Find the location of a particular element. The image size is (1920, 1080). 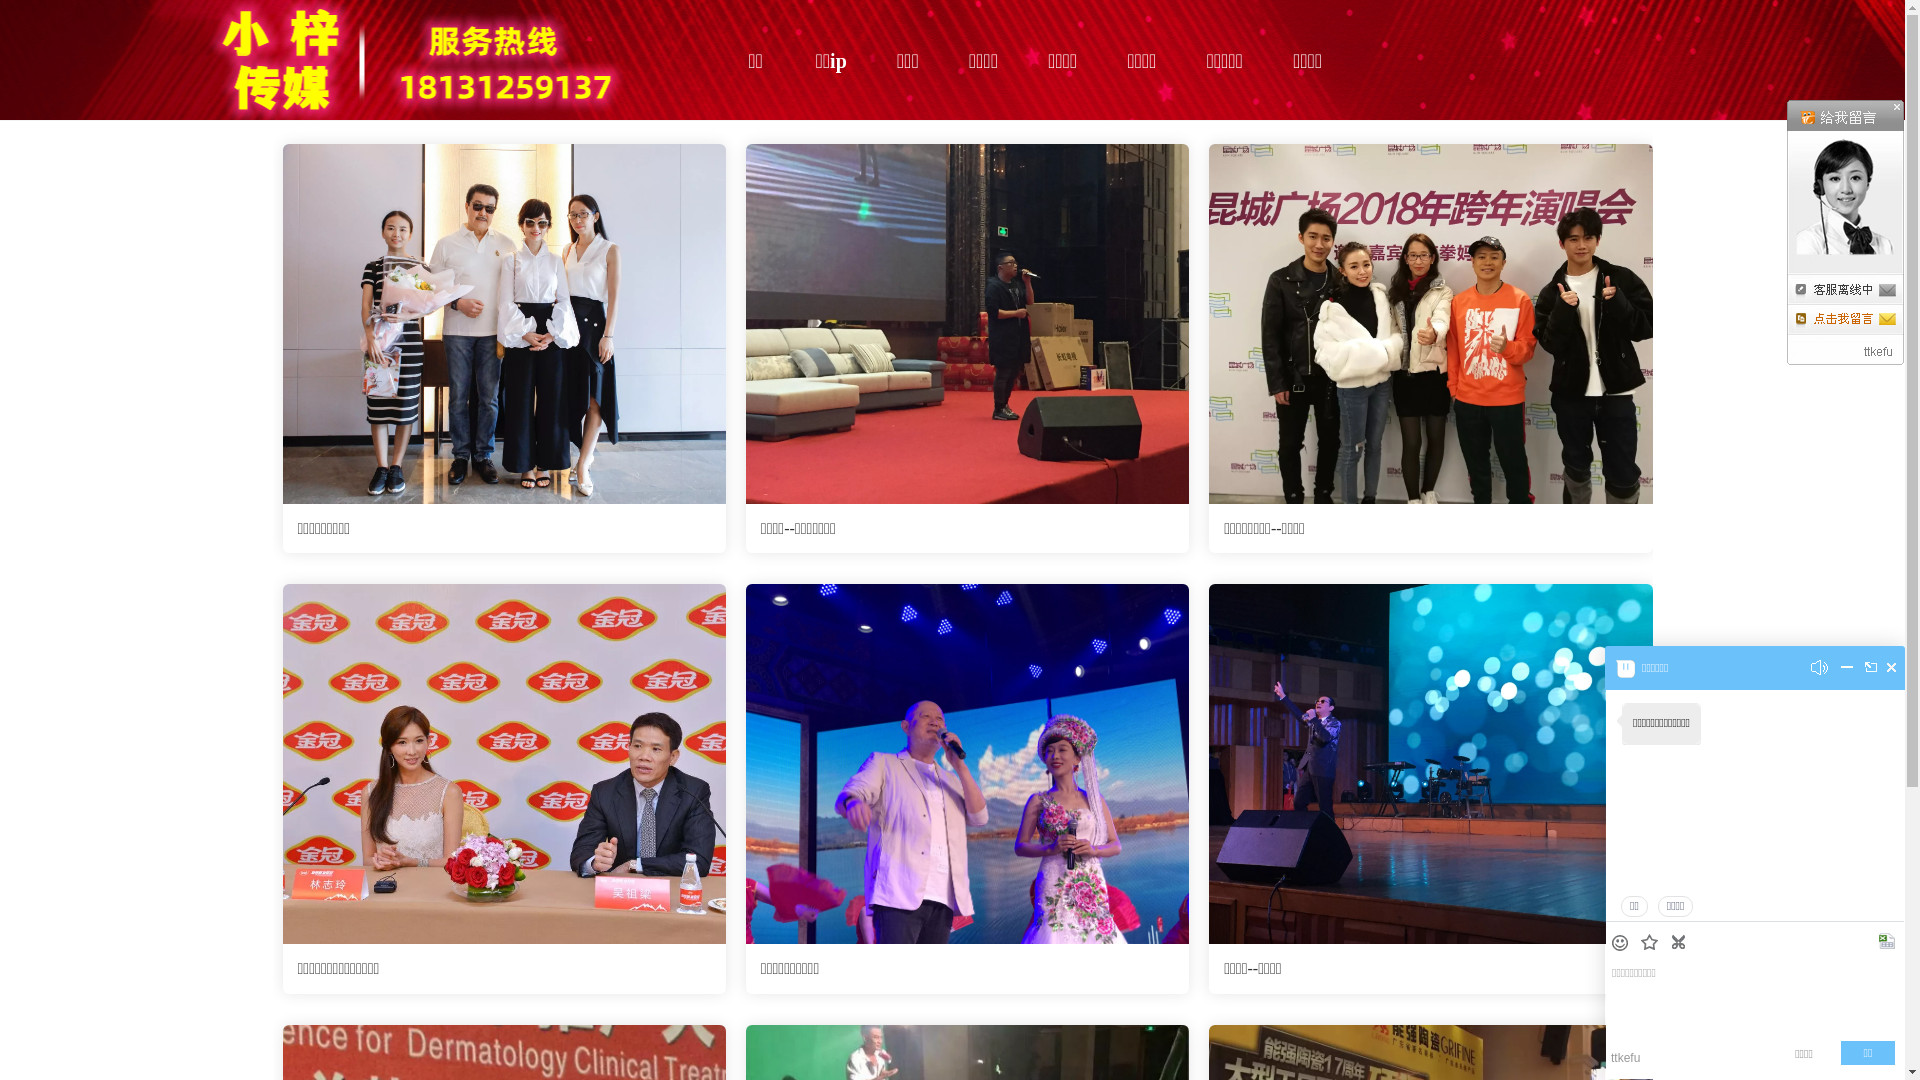

  is located at coordinates (1847, 672).